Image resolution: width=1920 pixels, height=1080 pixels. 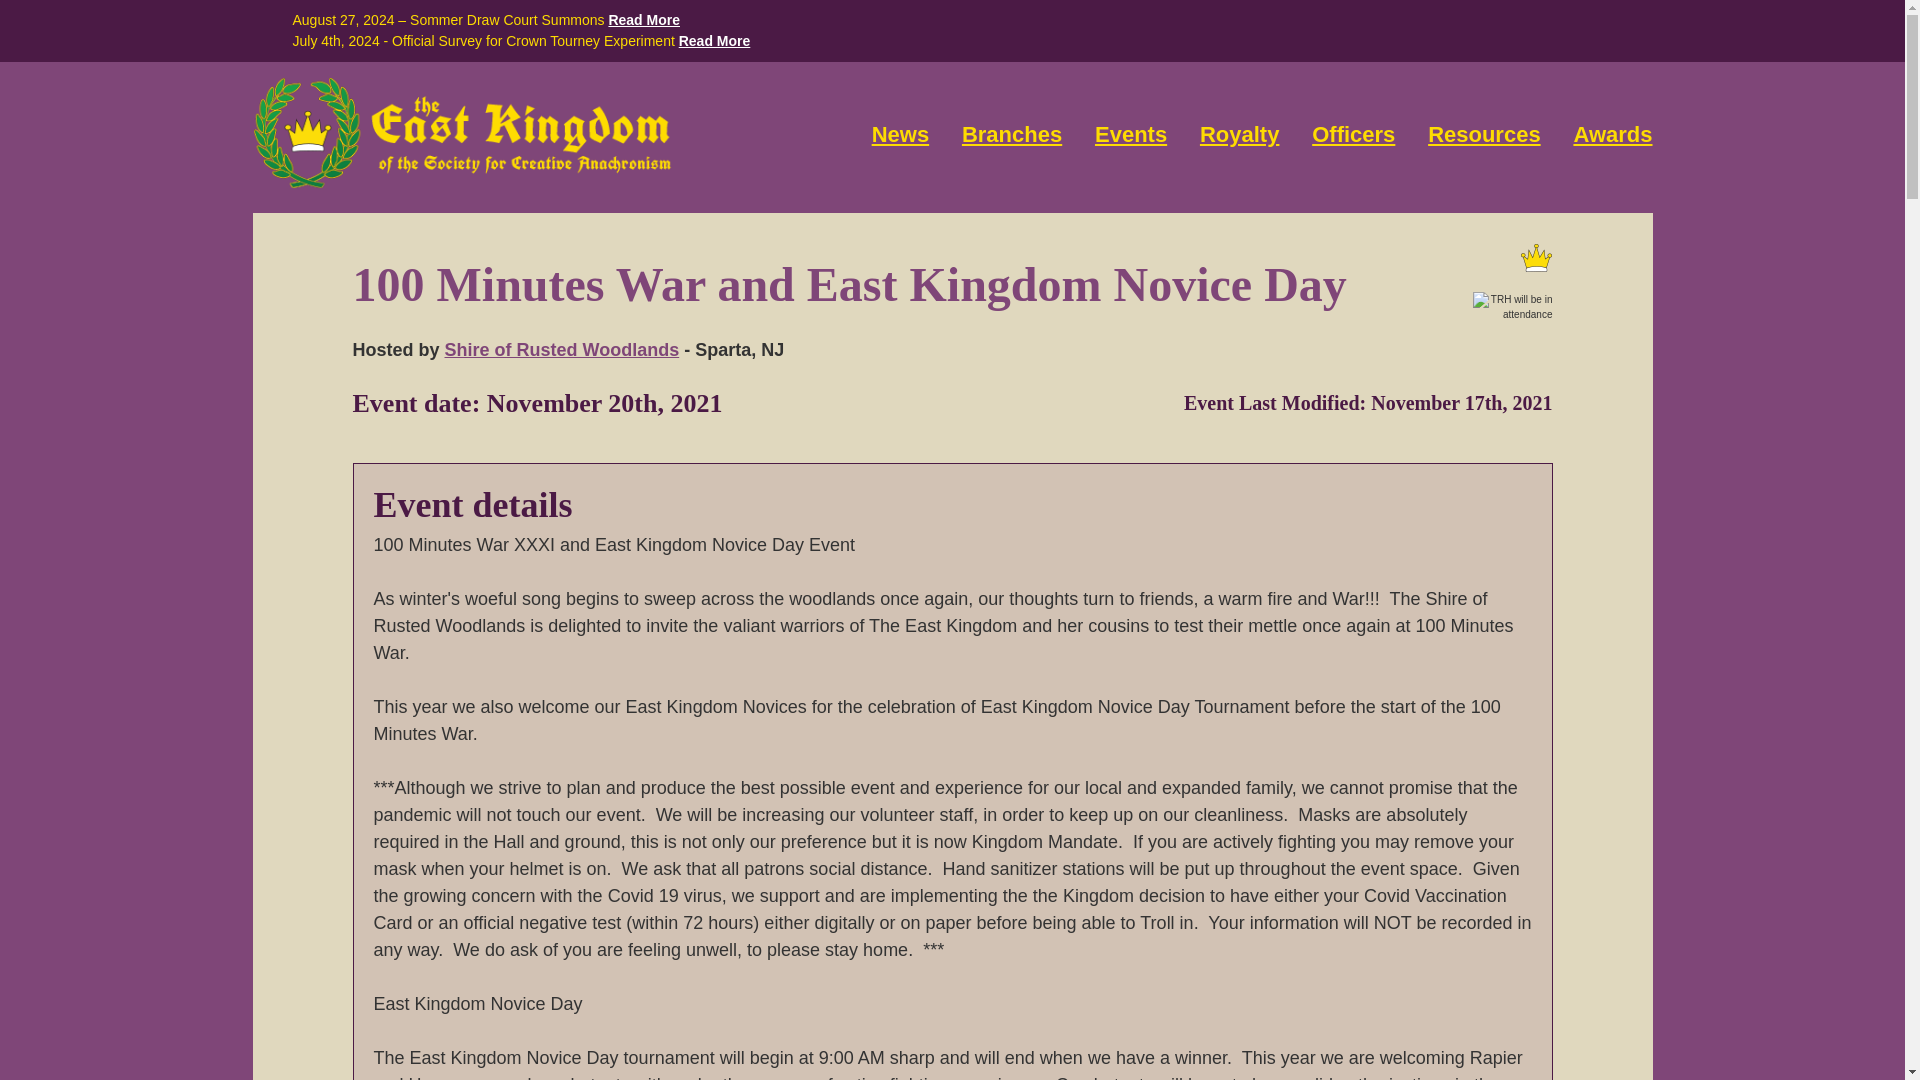 I want to click on Read More, so click(x=714, y=40).